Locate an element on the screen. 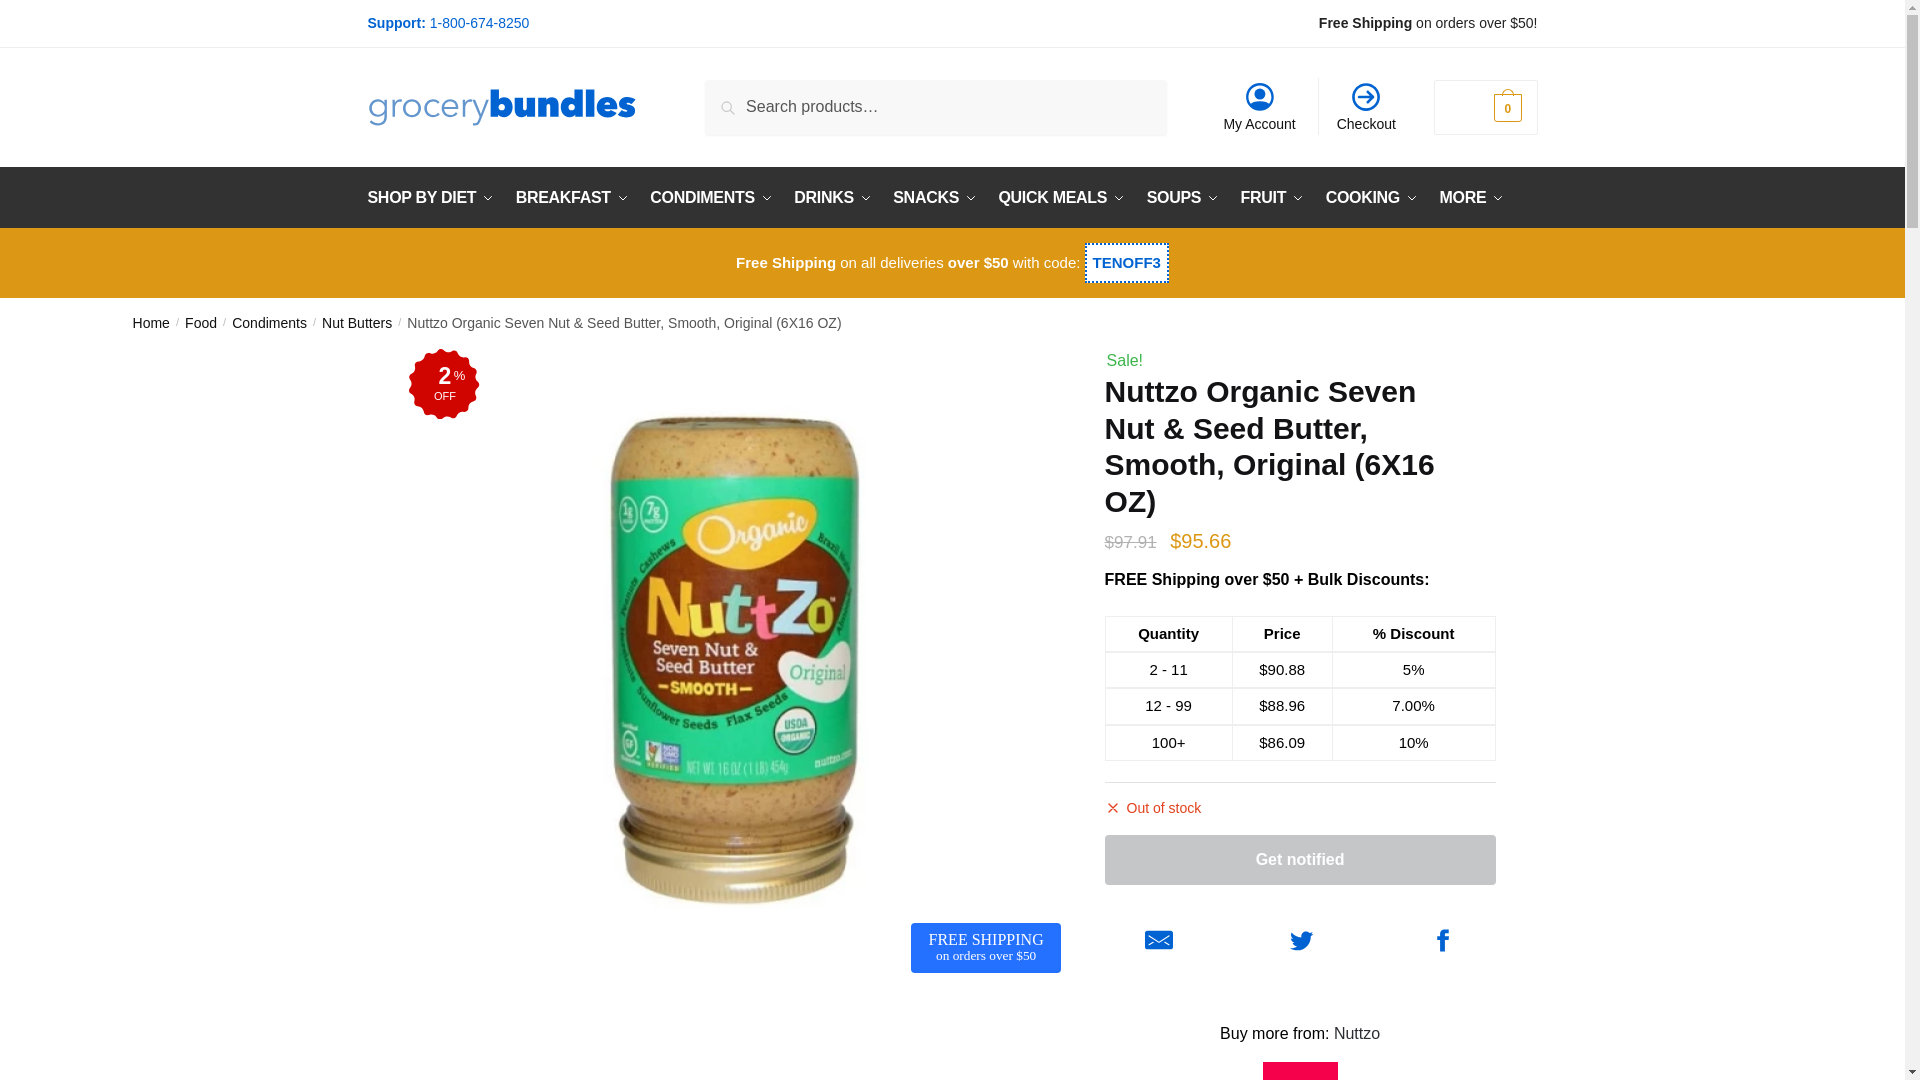 The height and width of the screenshot is (1080, 1920). Skip to navigation is located at coordinates (63, 12).